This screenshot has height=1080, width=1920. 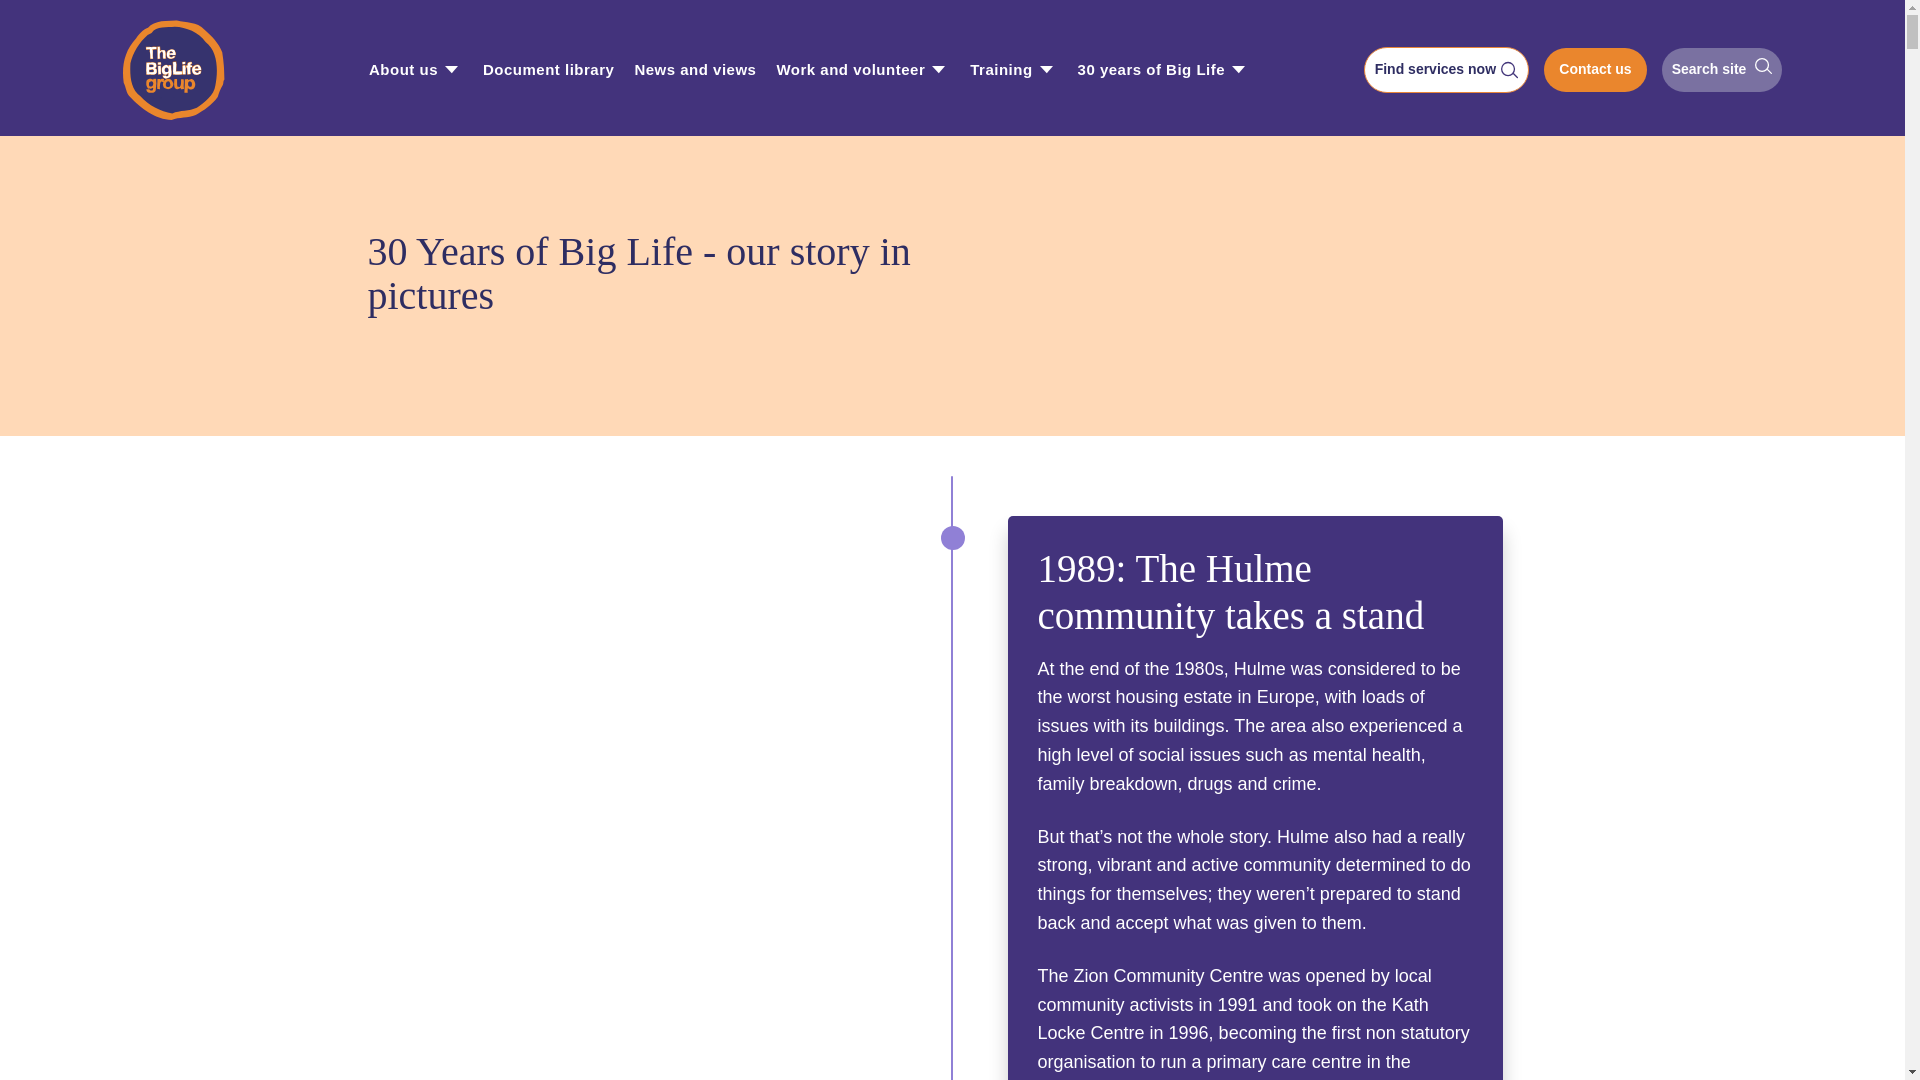 What do you see at coordinates (188, 70) in the screenshot?
I see `The Big Life group` at bounding box center [188, 70].